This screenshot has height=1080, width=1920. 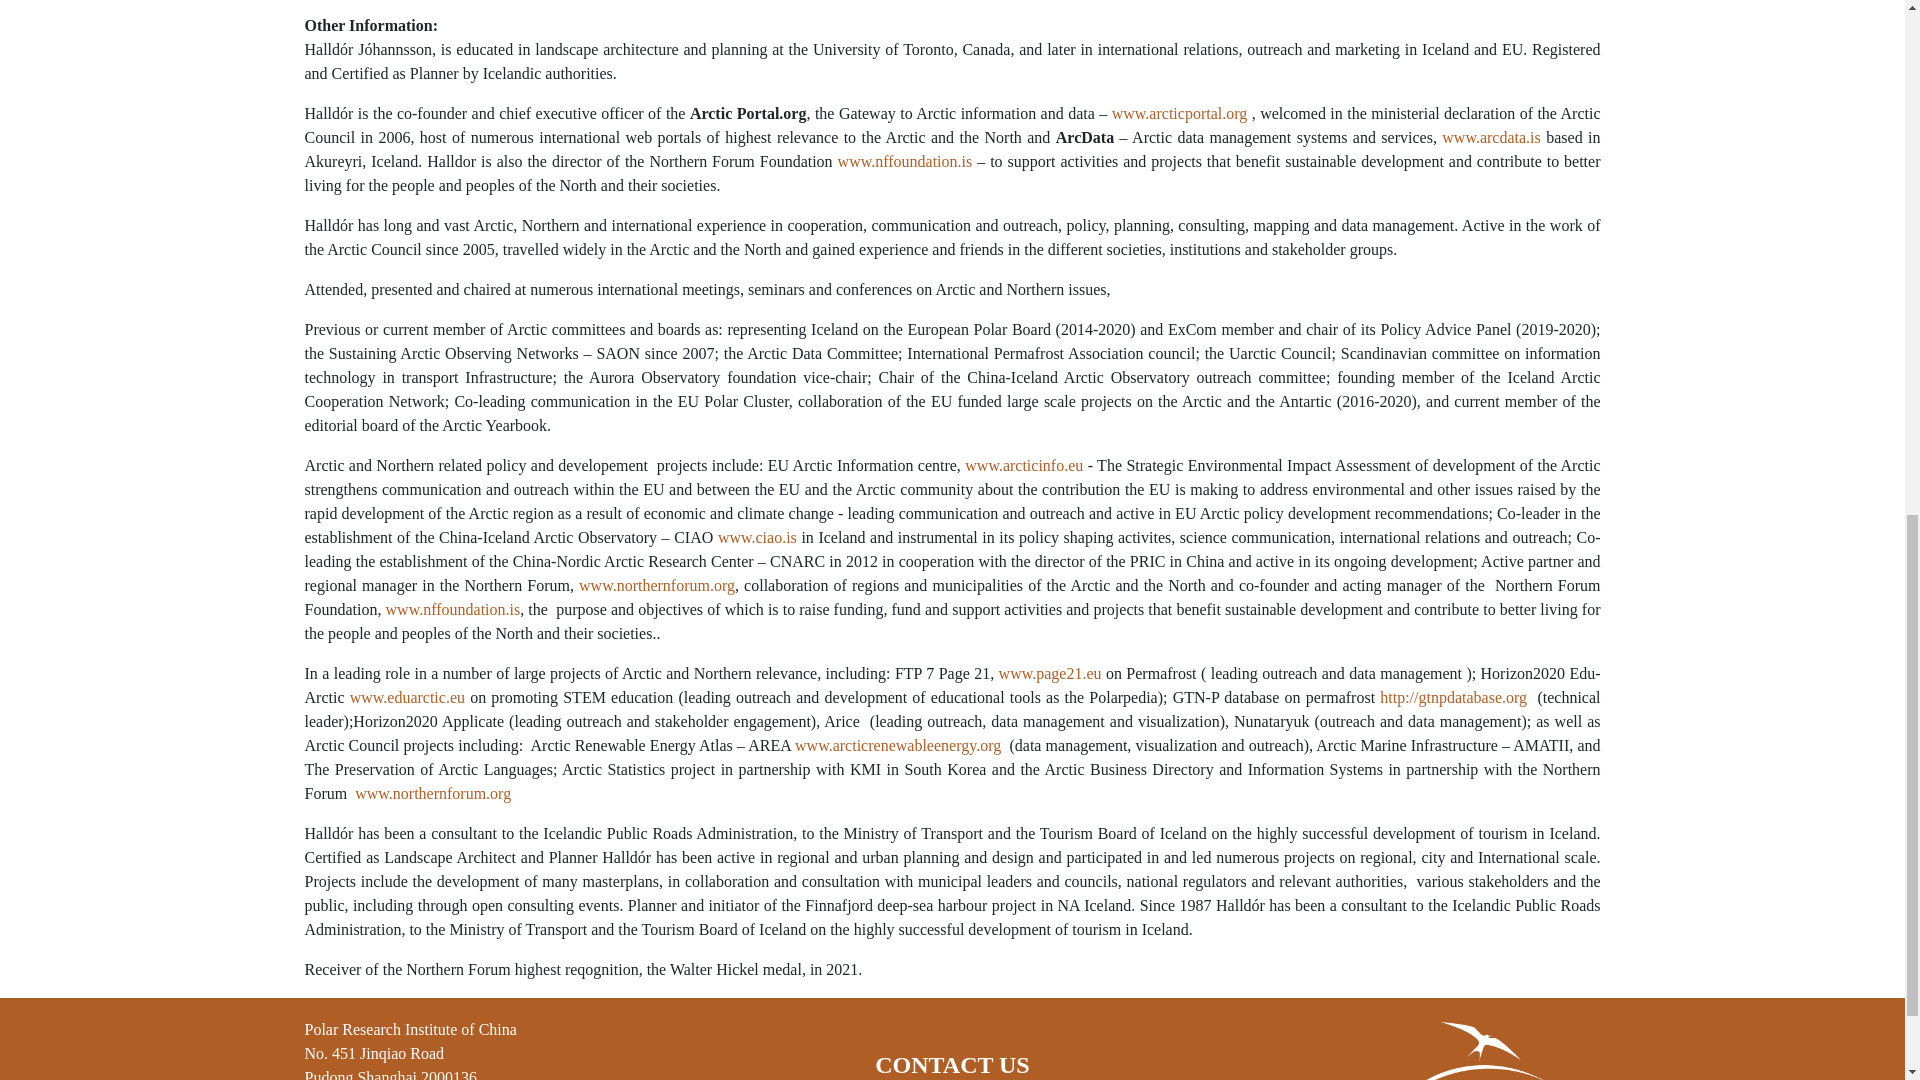 I want to click on www.northernforum.org, so click(x=657, y=585).